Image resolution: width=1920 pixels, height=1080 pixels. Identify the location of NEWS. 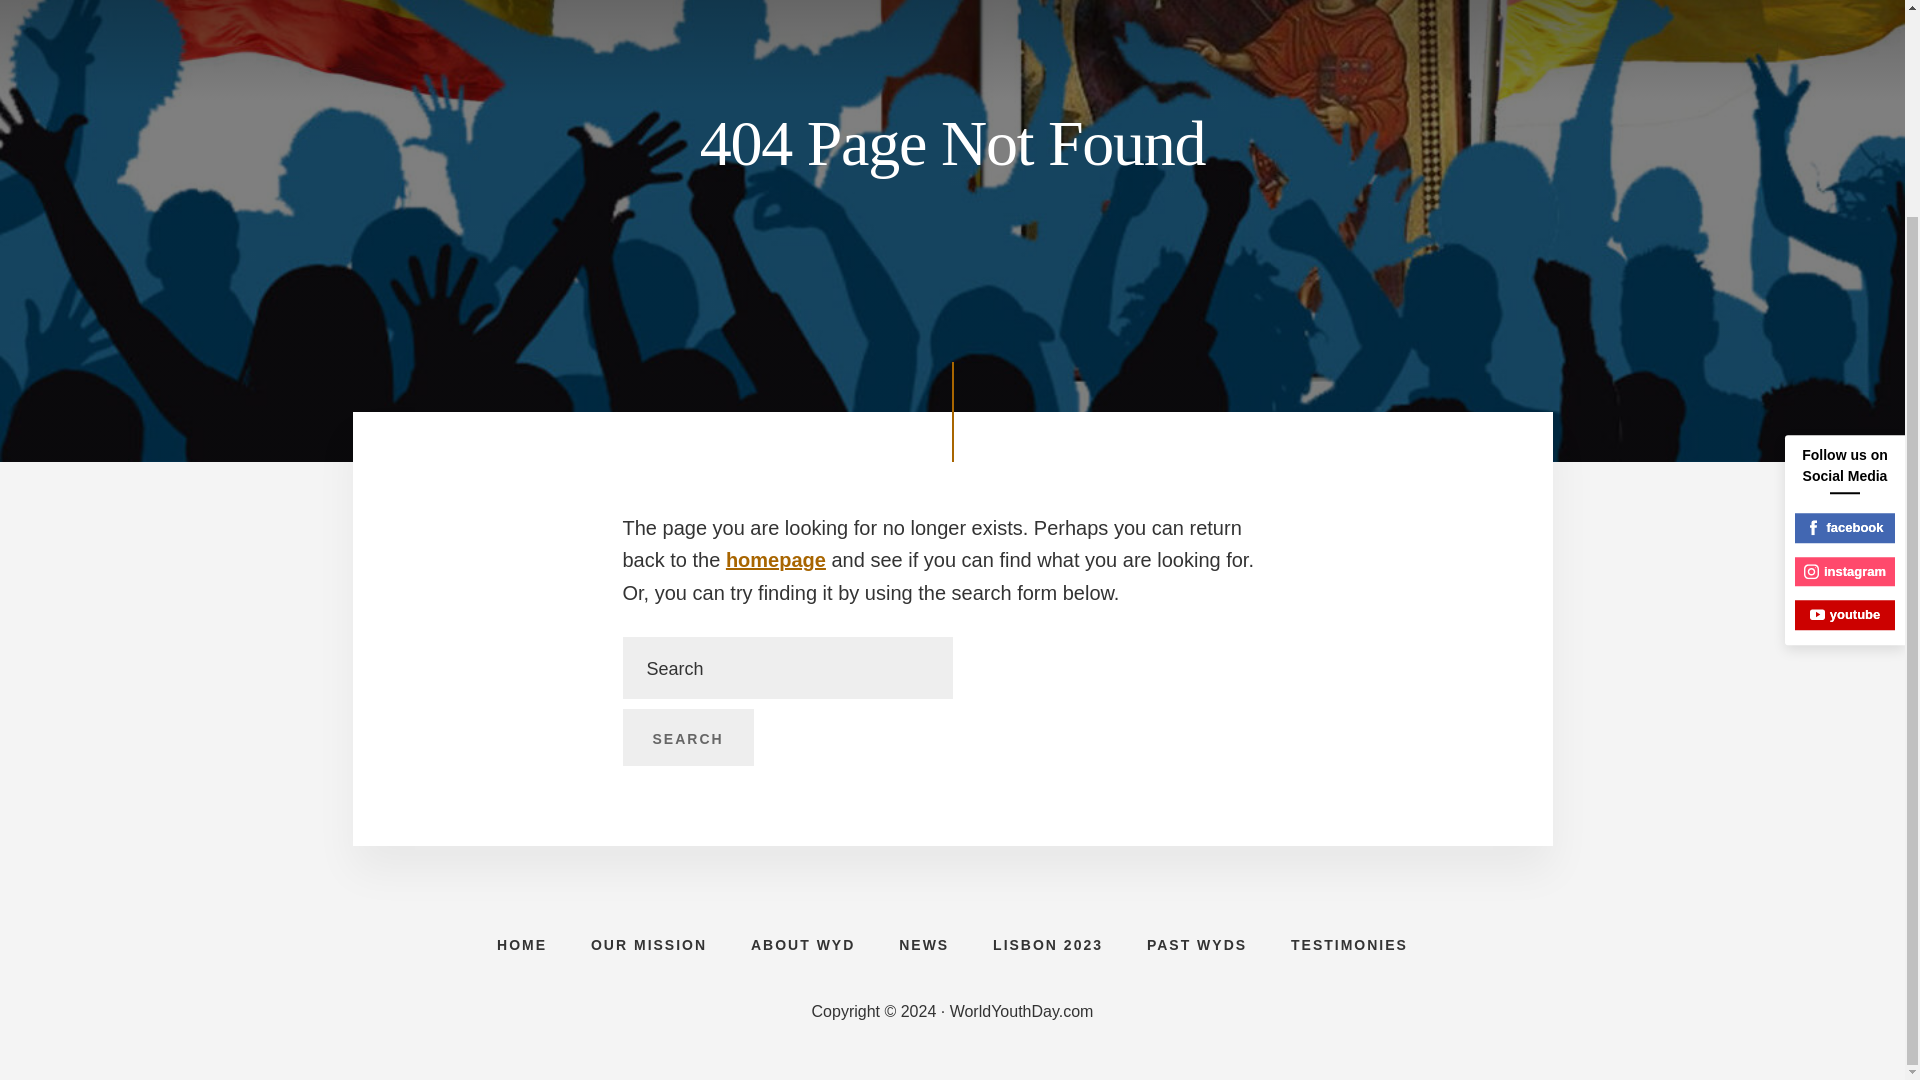
(924, 944).